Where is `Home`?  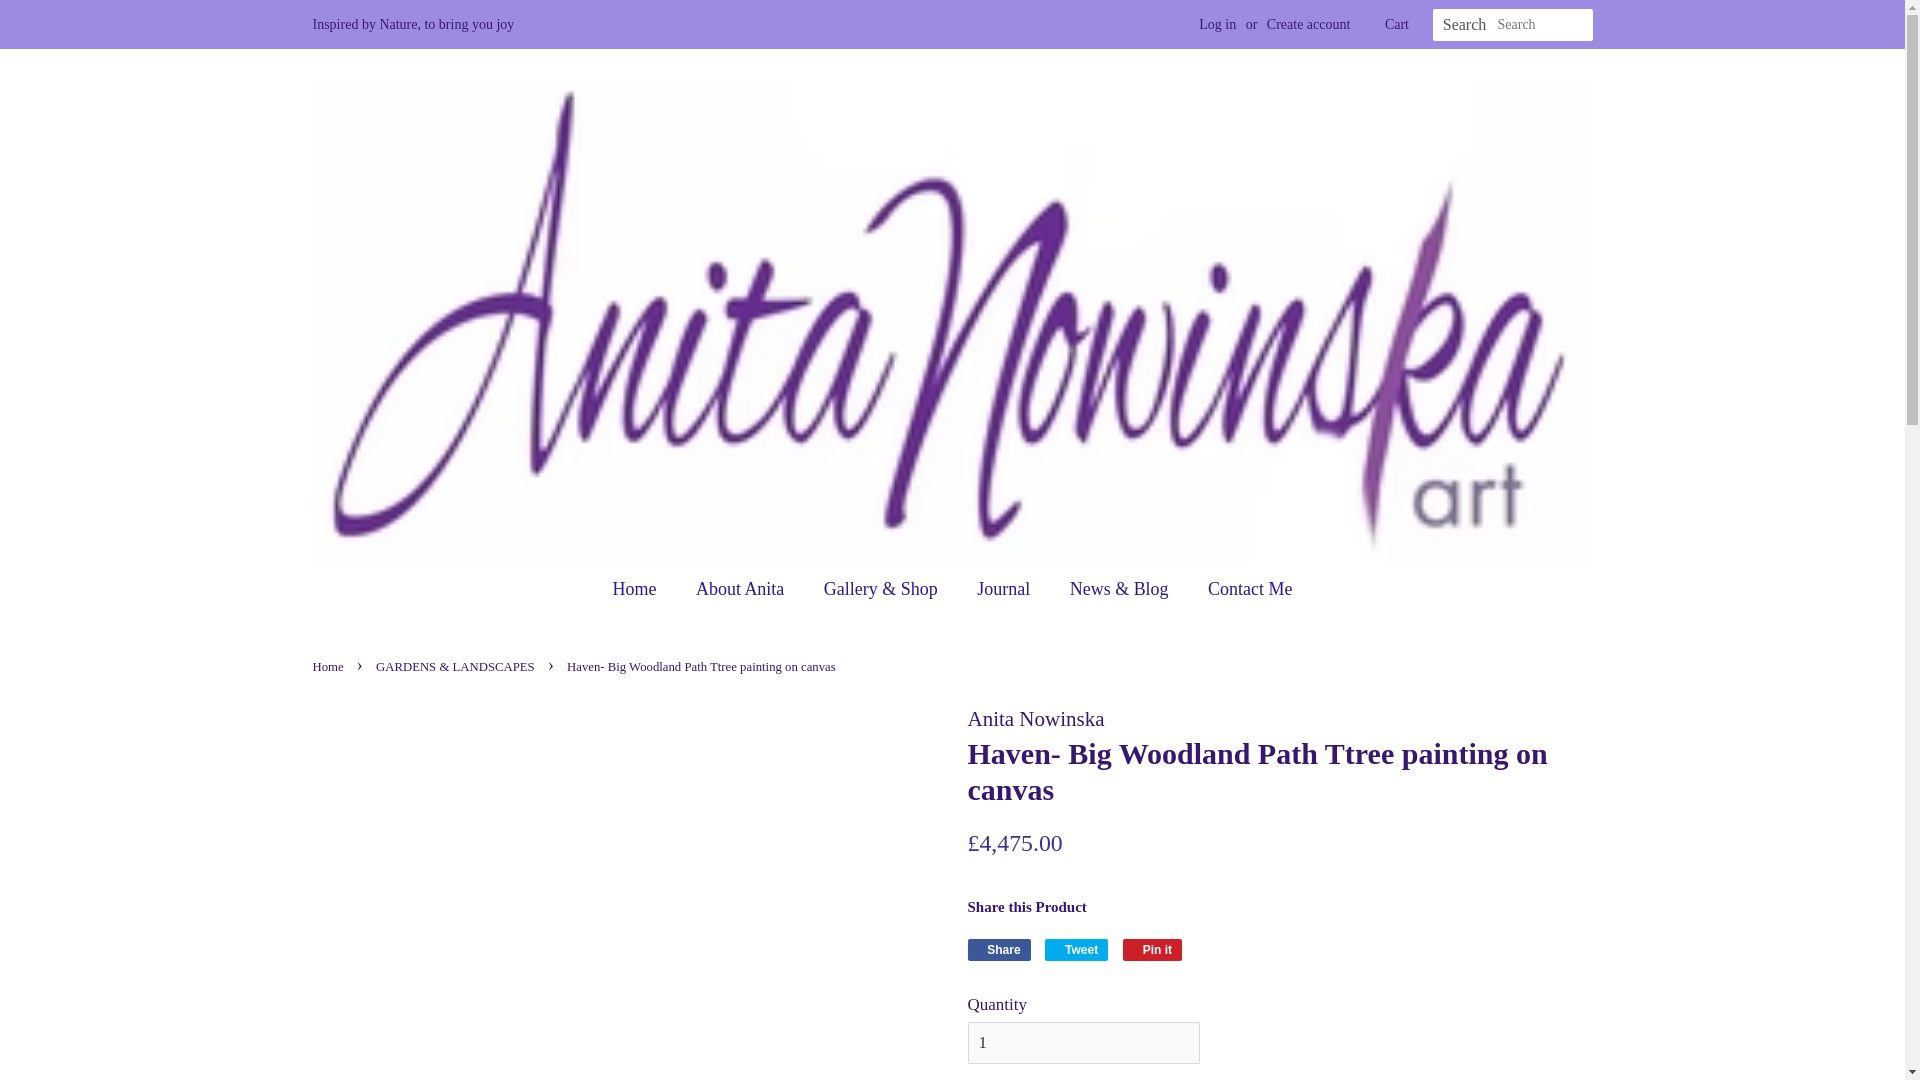
Home is located at coordinates (329, 666).